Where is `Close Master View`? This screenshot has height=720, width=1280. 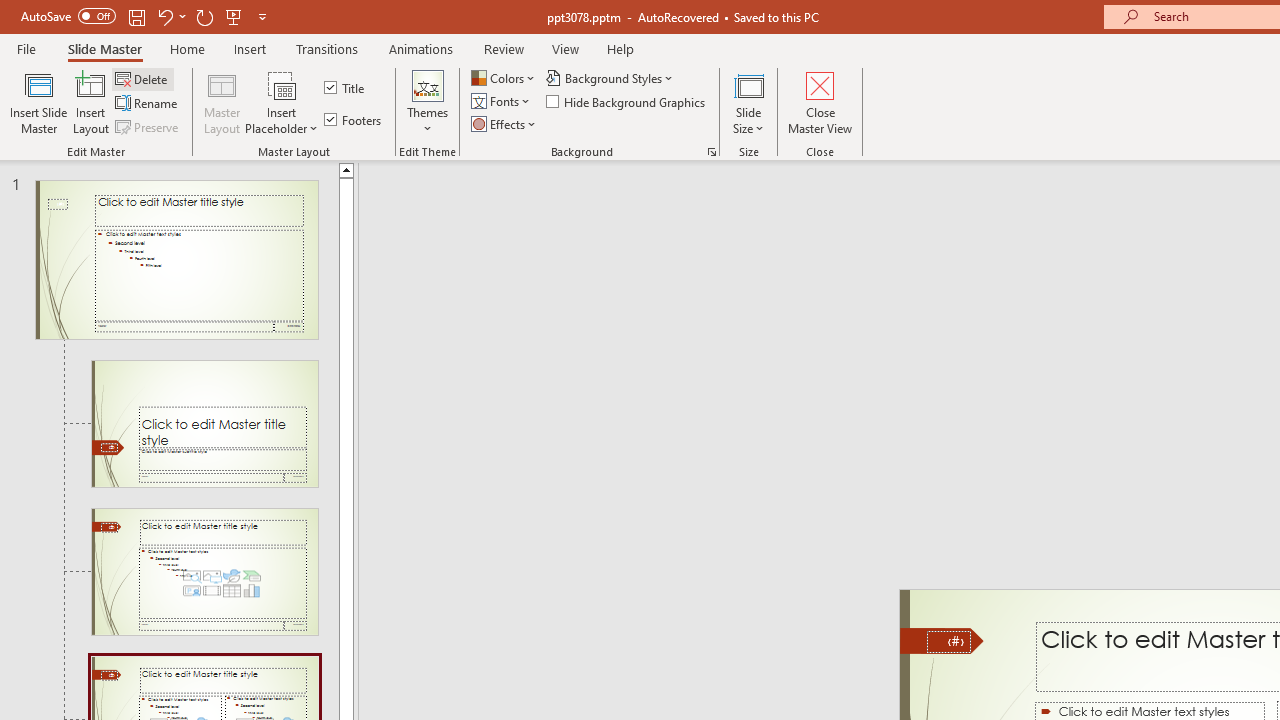 Close Master View is located at coordinates (820, 102).